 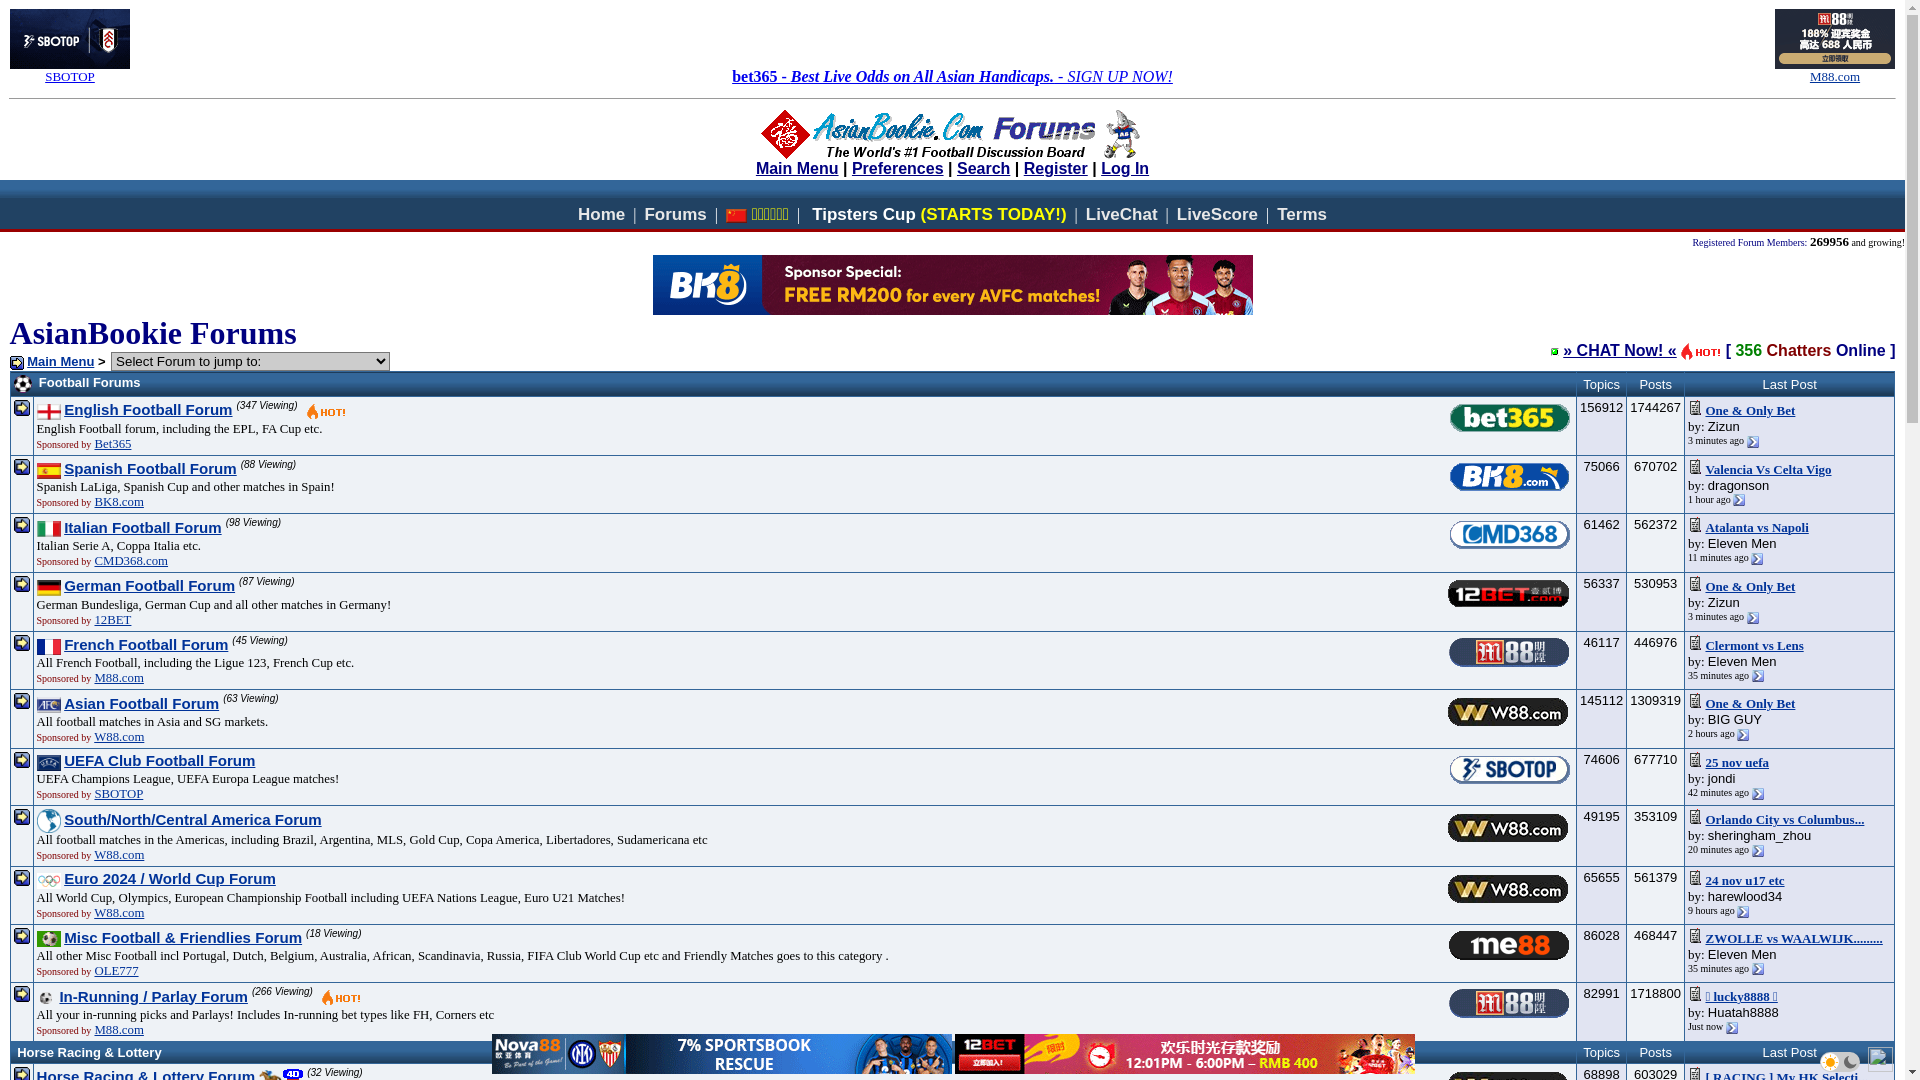 What do you see at coordinates (309, 529) in the screenshot?
I see `10 New topics in the Last 6 hrs (98 Viewing)` at bounding box center [309, 529].